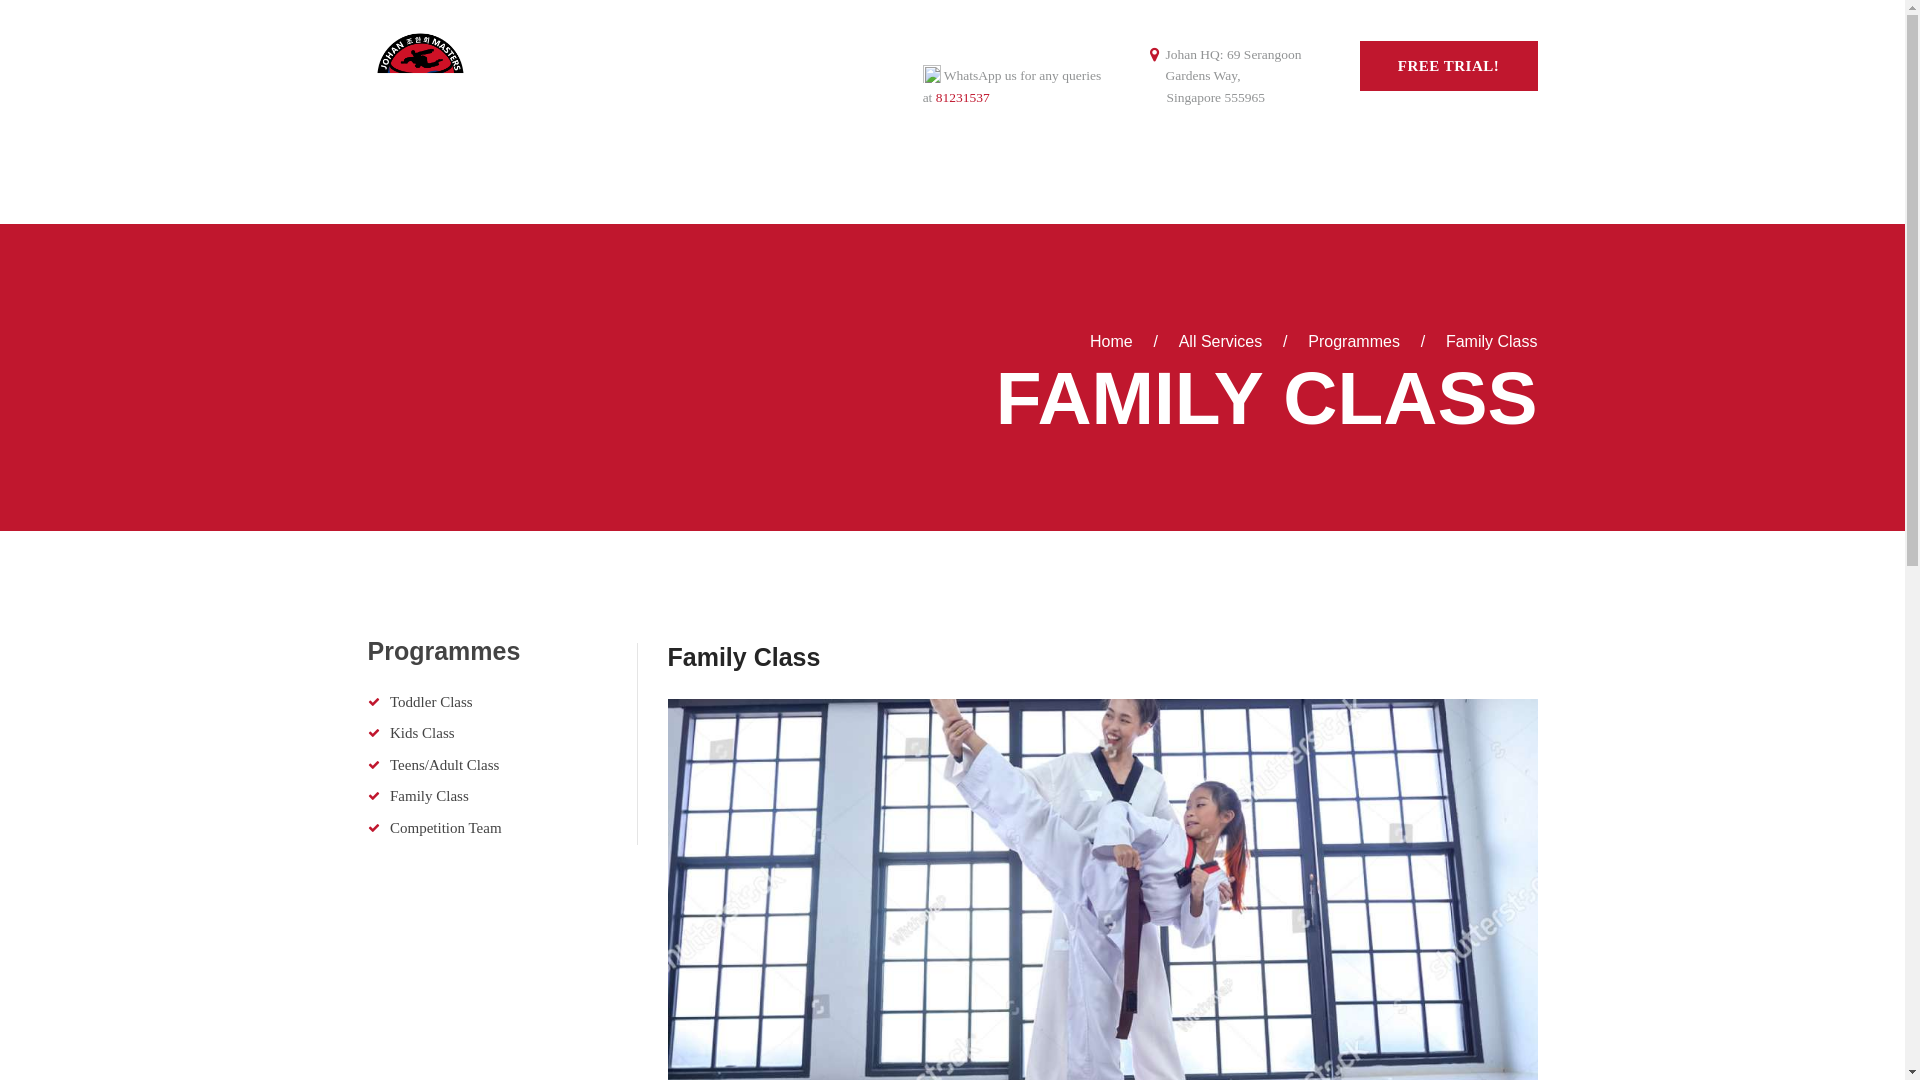 The image size is (1920, 1080). I want to click on 81231537, so click(963, 96).